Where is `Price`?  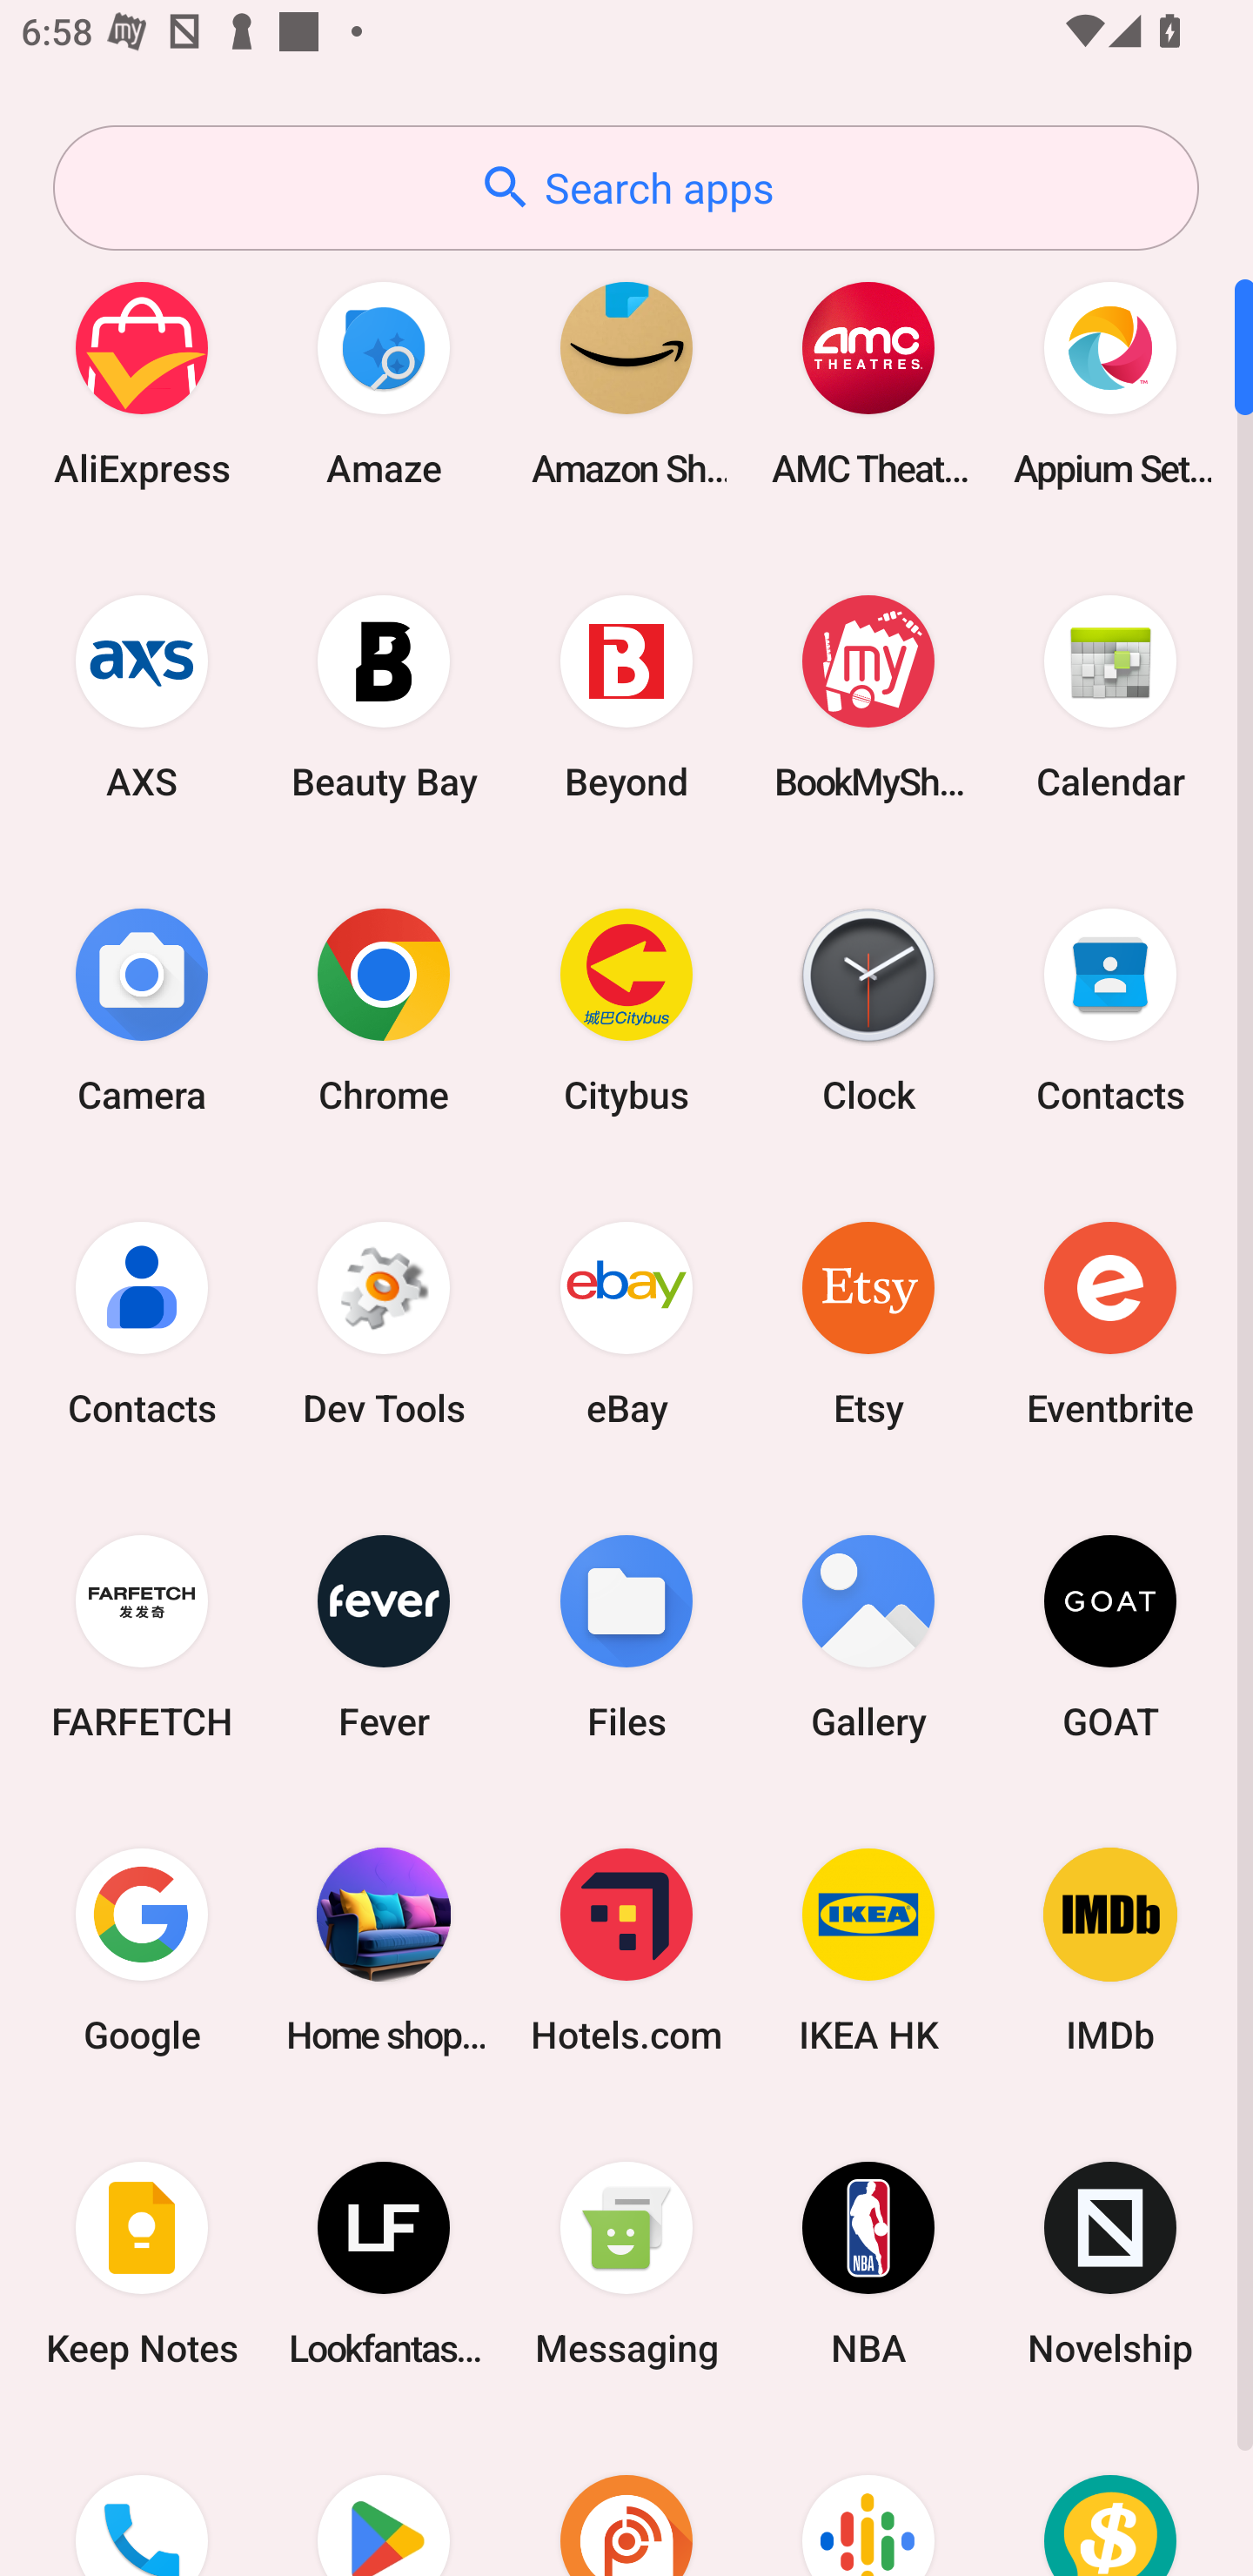 Price is located at coordinates (1110, 2499).